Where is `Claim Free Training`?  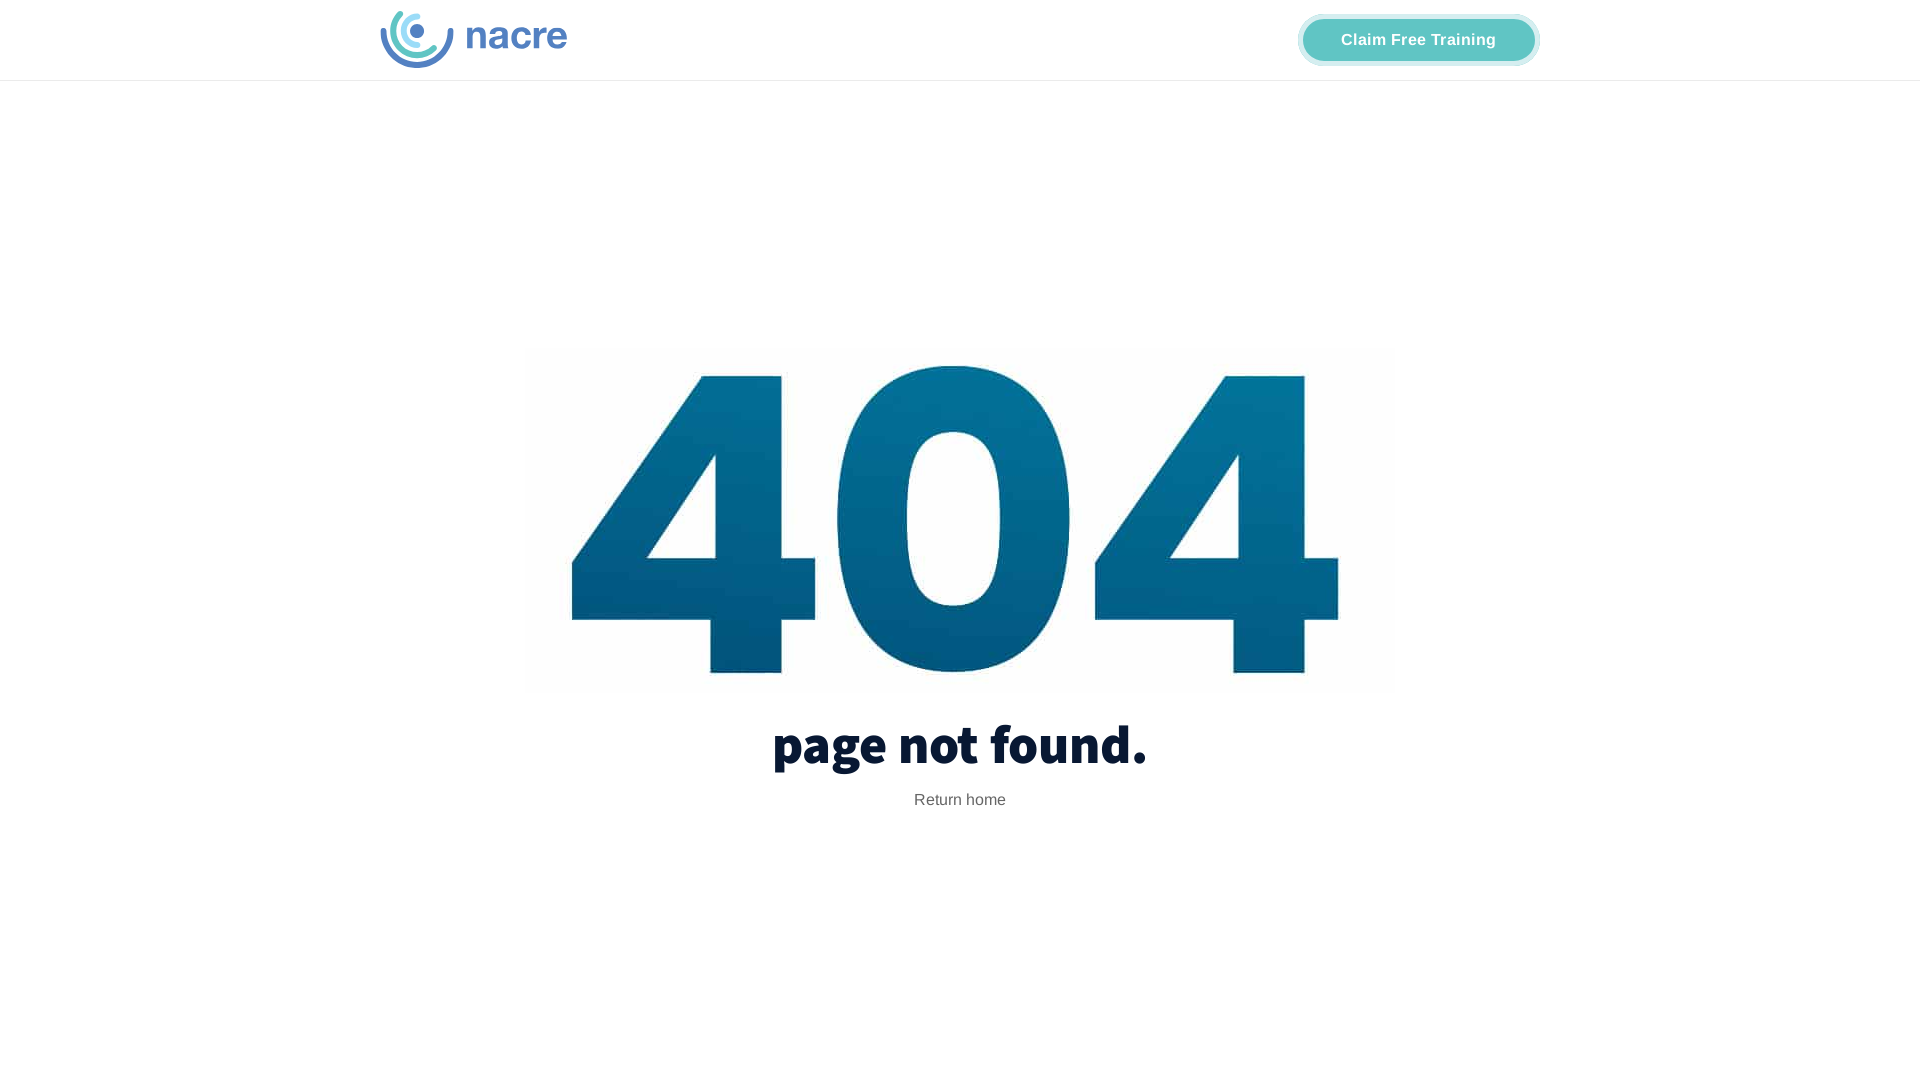 Claim Free Training is located at coordinates (1420, 40).